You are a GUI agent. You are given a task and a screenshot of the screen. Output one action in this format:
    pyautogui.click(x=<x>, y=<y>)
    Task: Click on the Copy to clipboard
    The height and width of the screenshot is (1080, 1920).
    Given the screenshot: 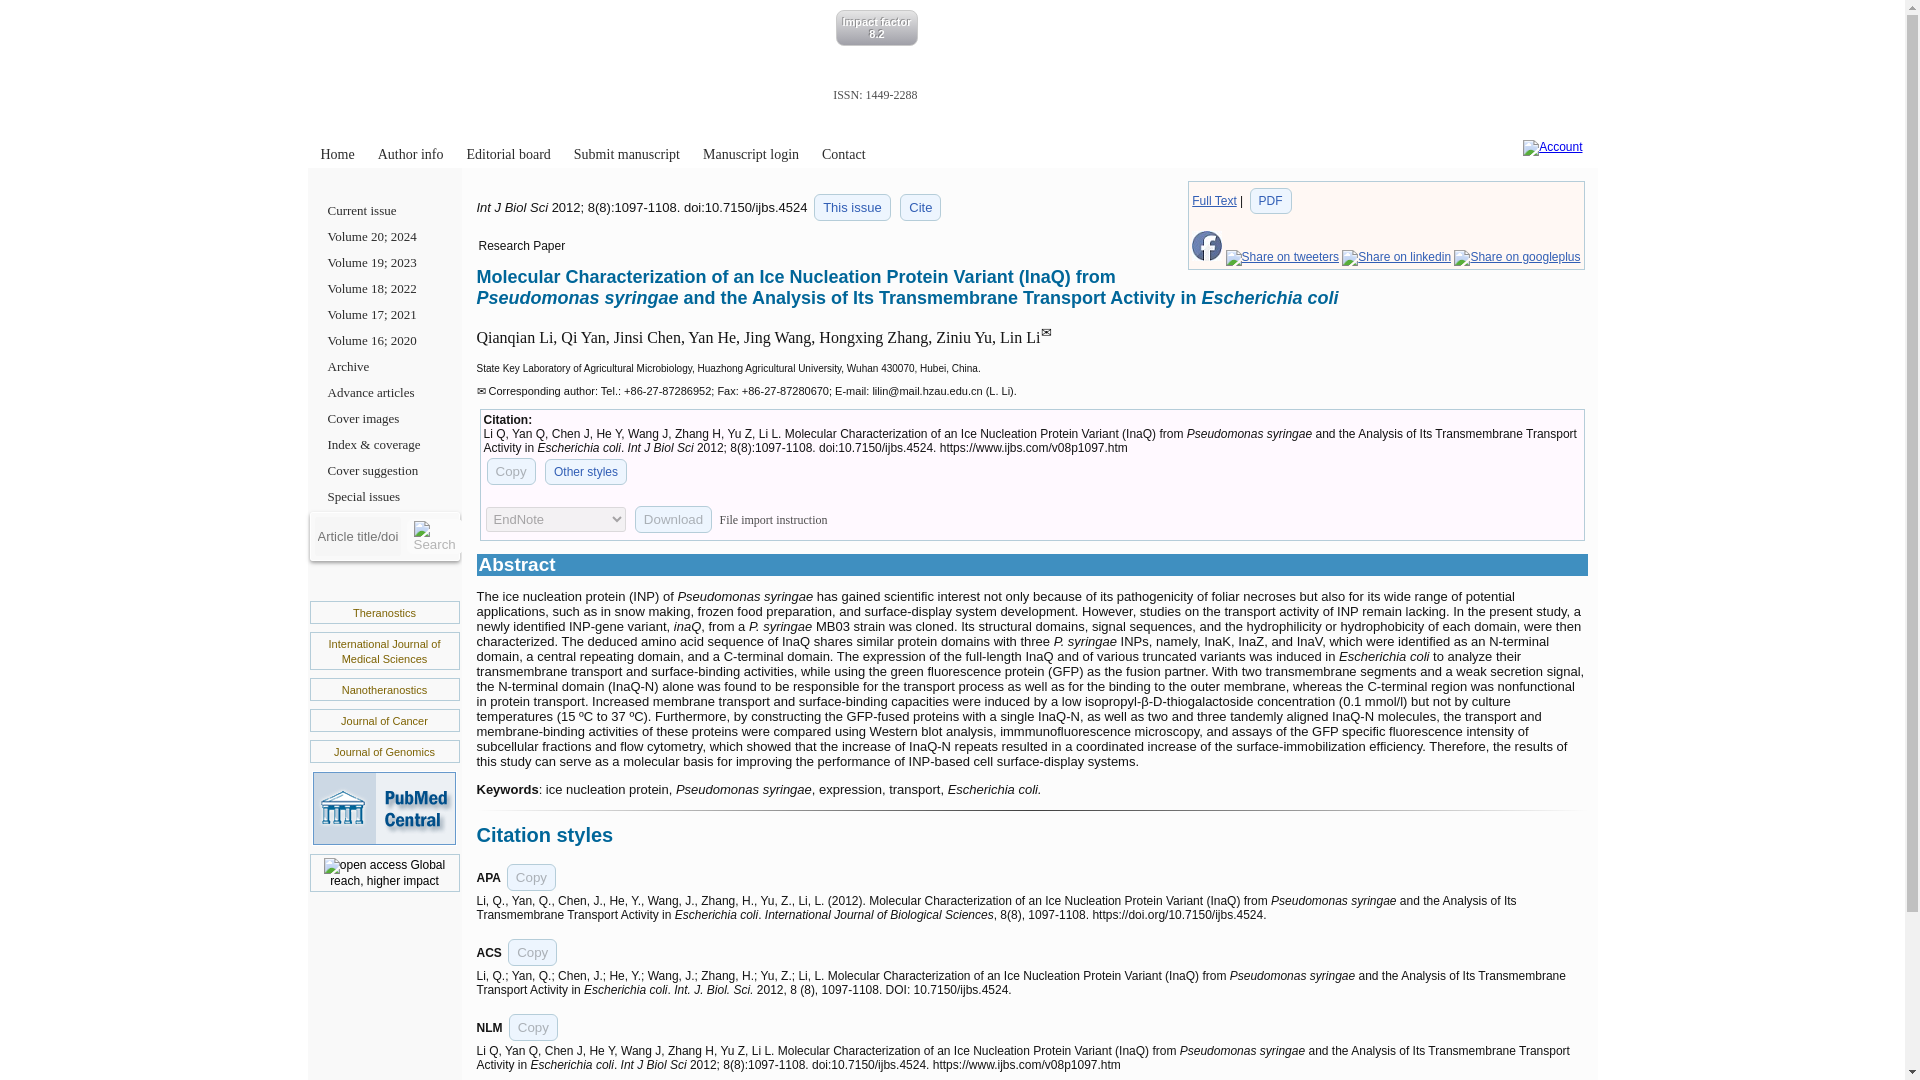 What is the action you would take?
    pyautogui.click(x=531, y=878)
    